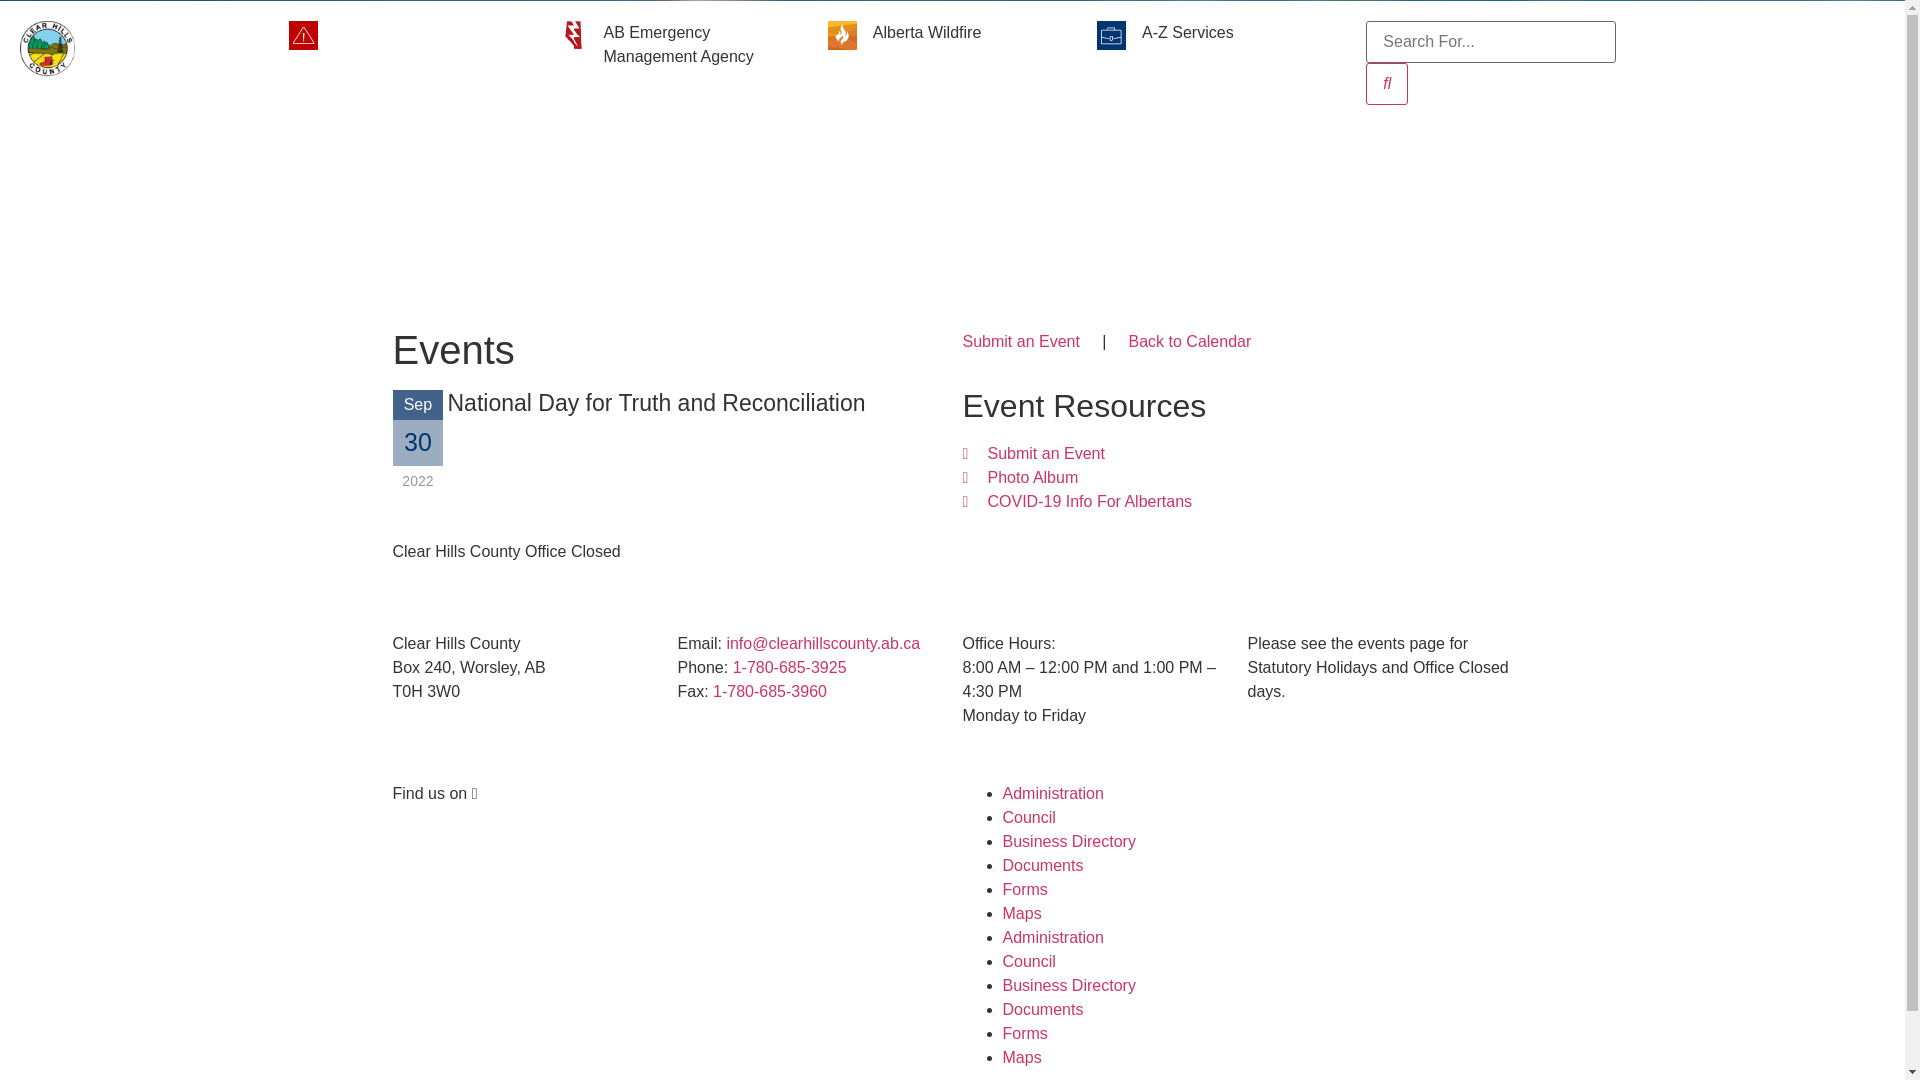 Image resolution: width=1920 pixels, height=1080 pixels. I want to click on Forms, so click(1024, 1034).